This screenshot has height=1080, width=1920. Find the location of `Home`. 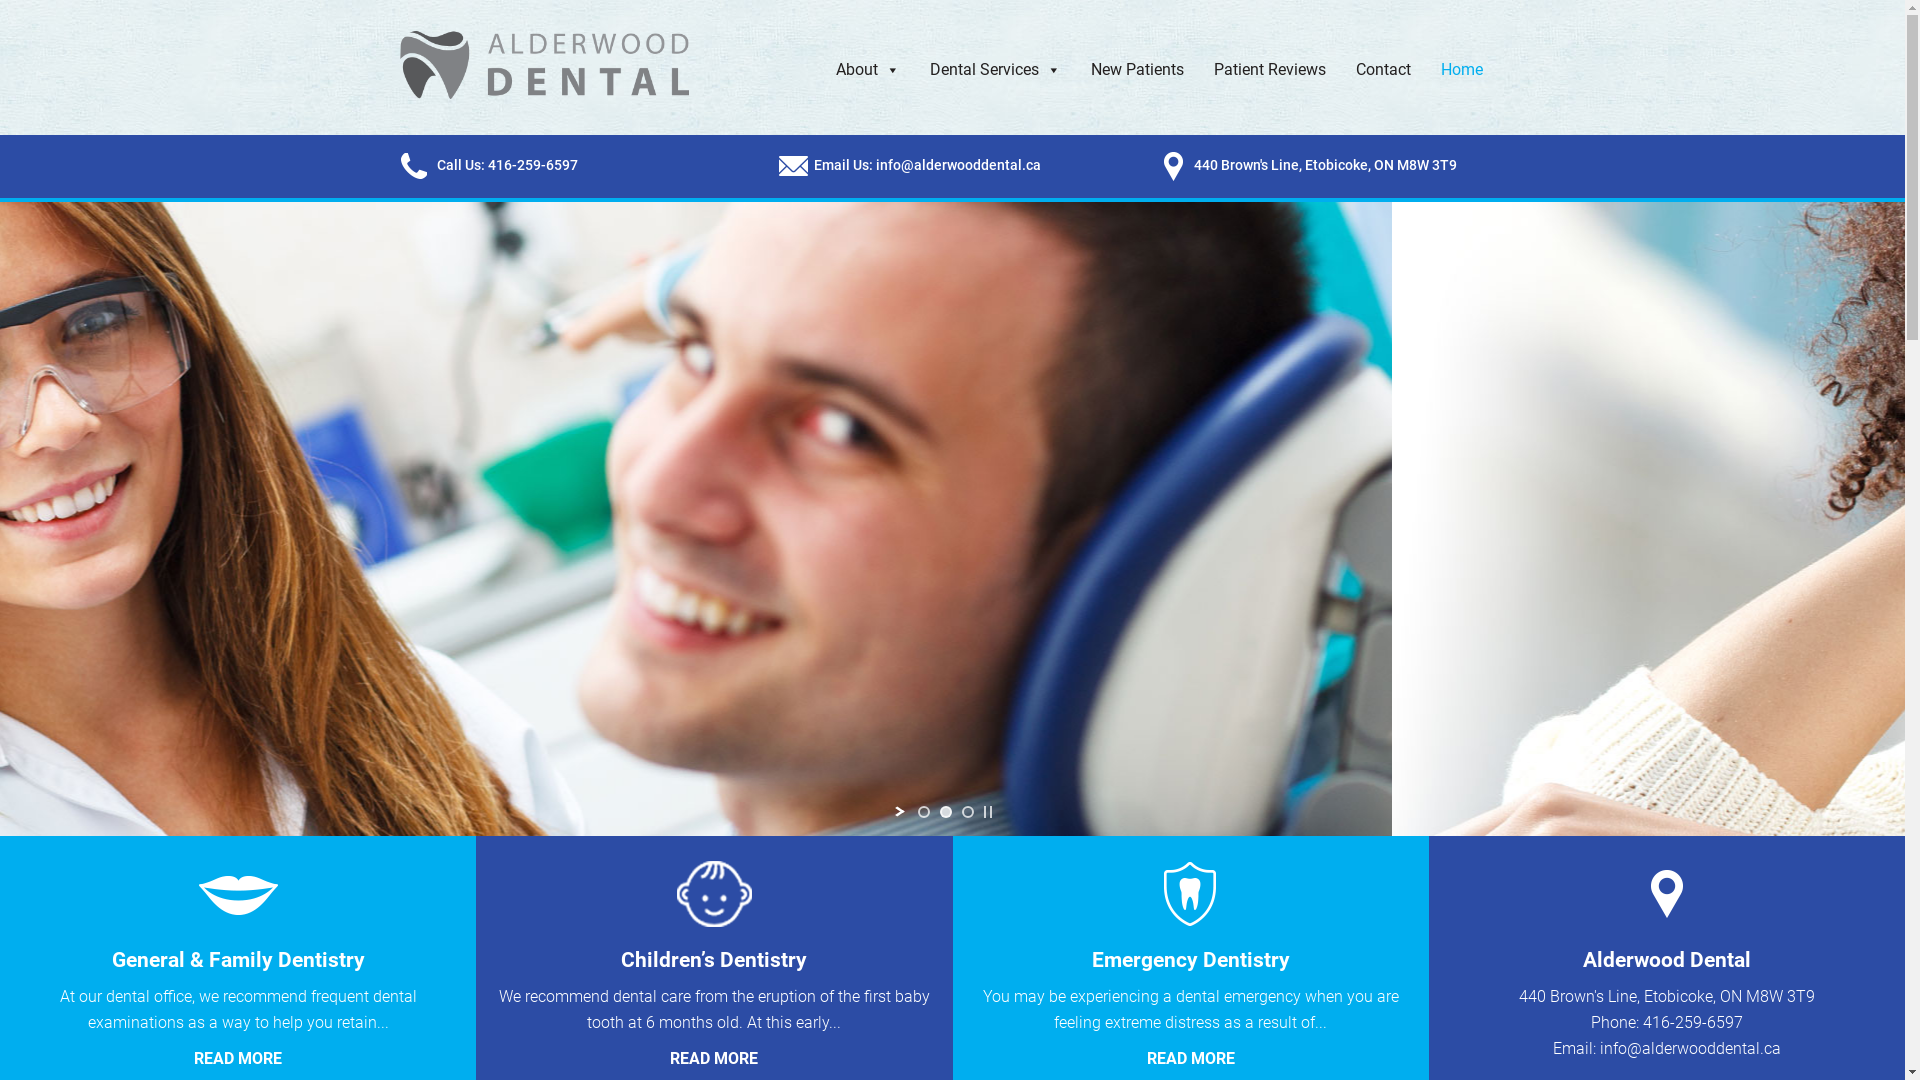

Home is located at coordinates (1462, 70).